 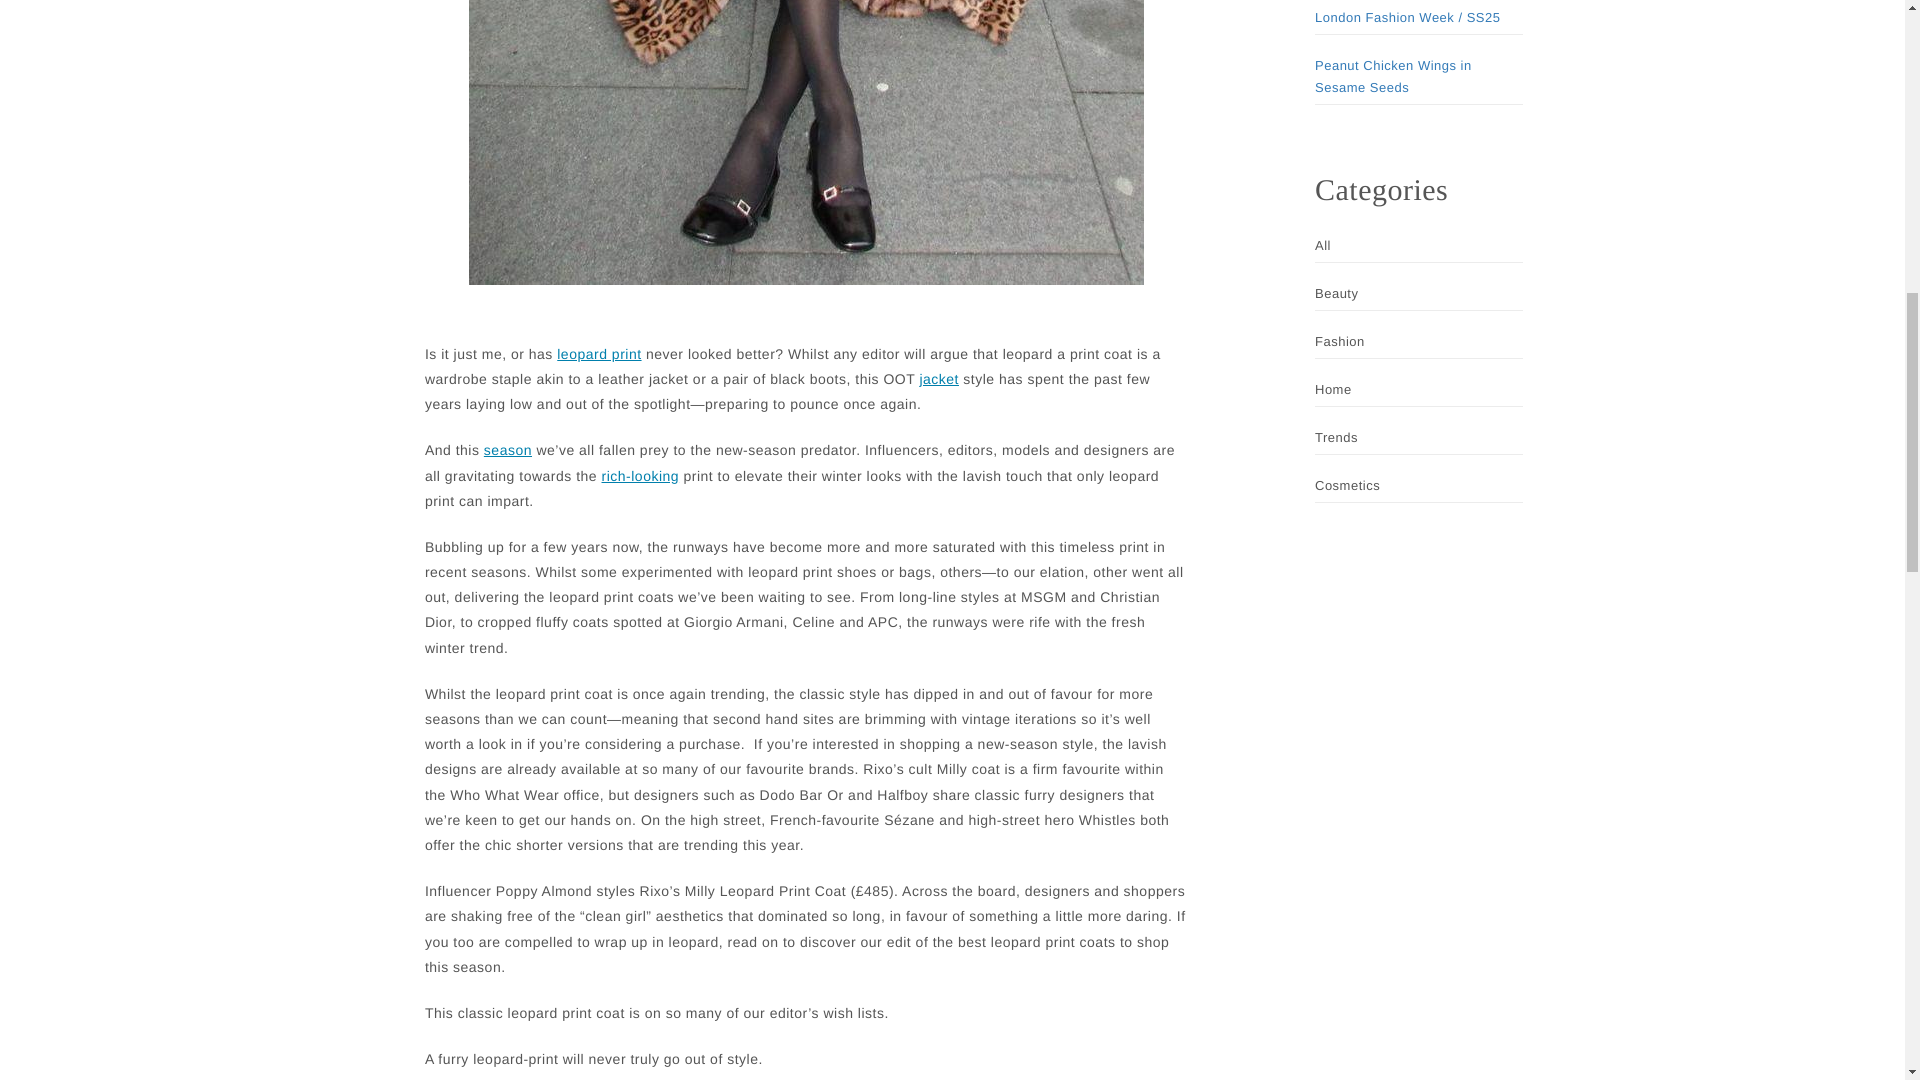 I want to click on leopard print, so click(x=598, y=354).